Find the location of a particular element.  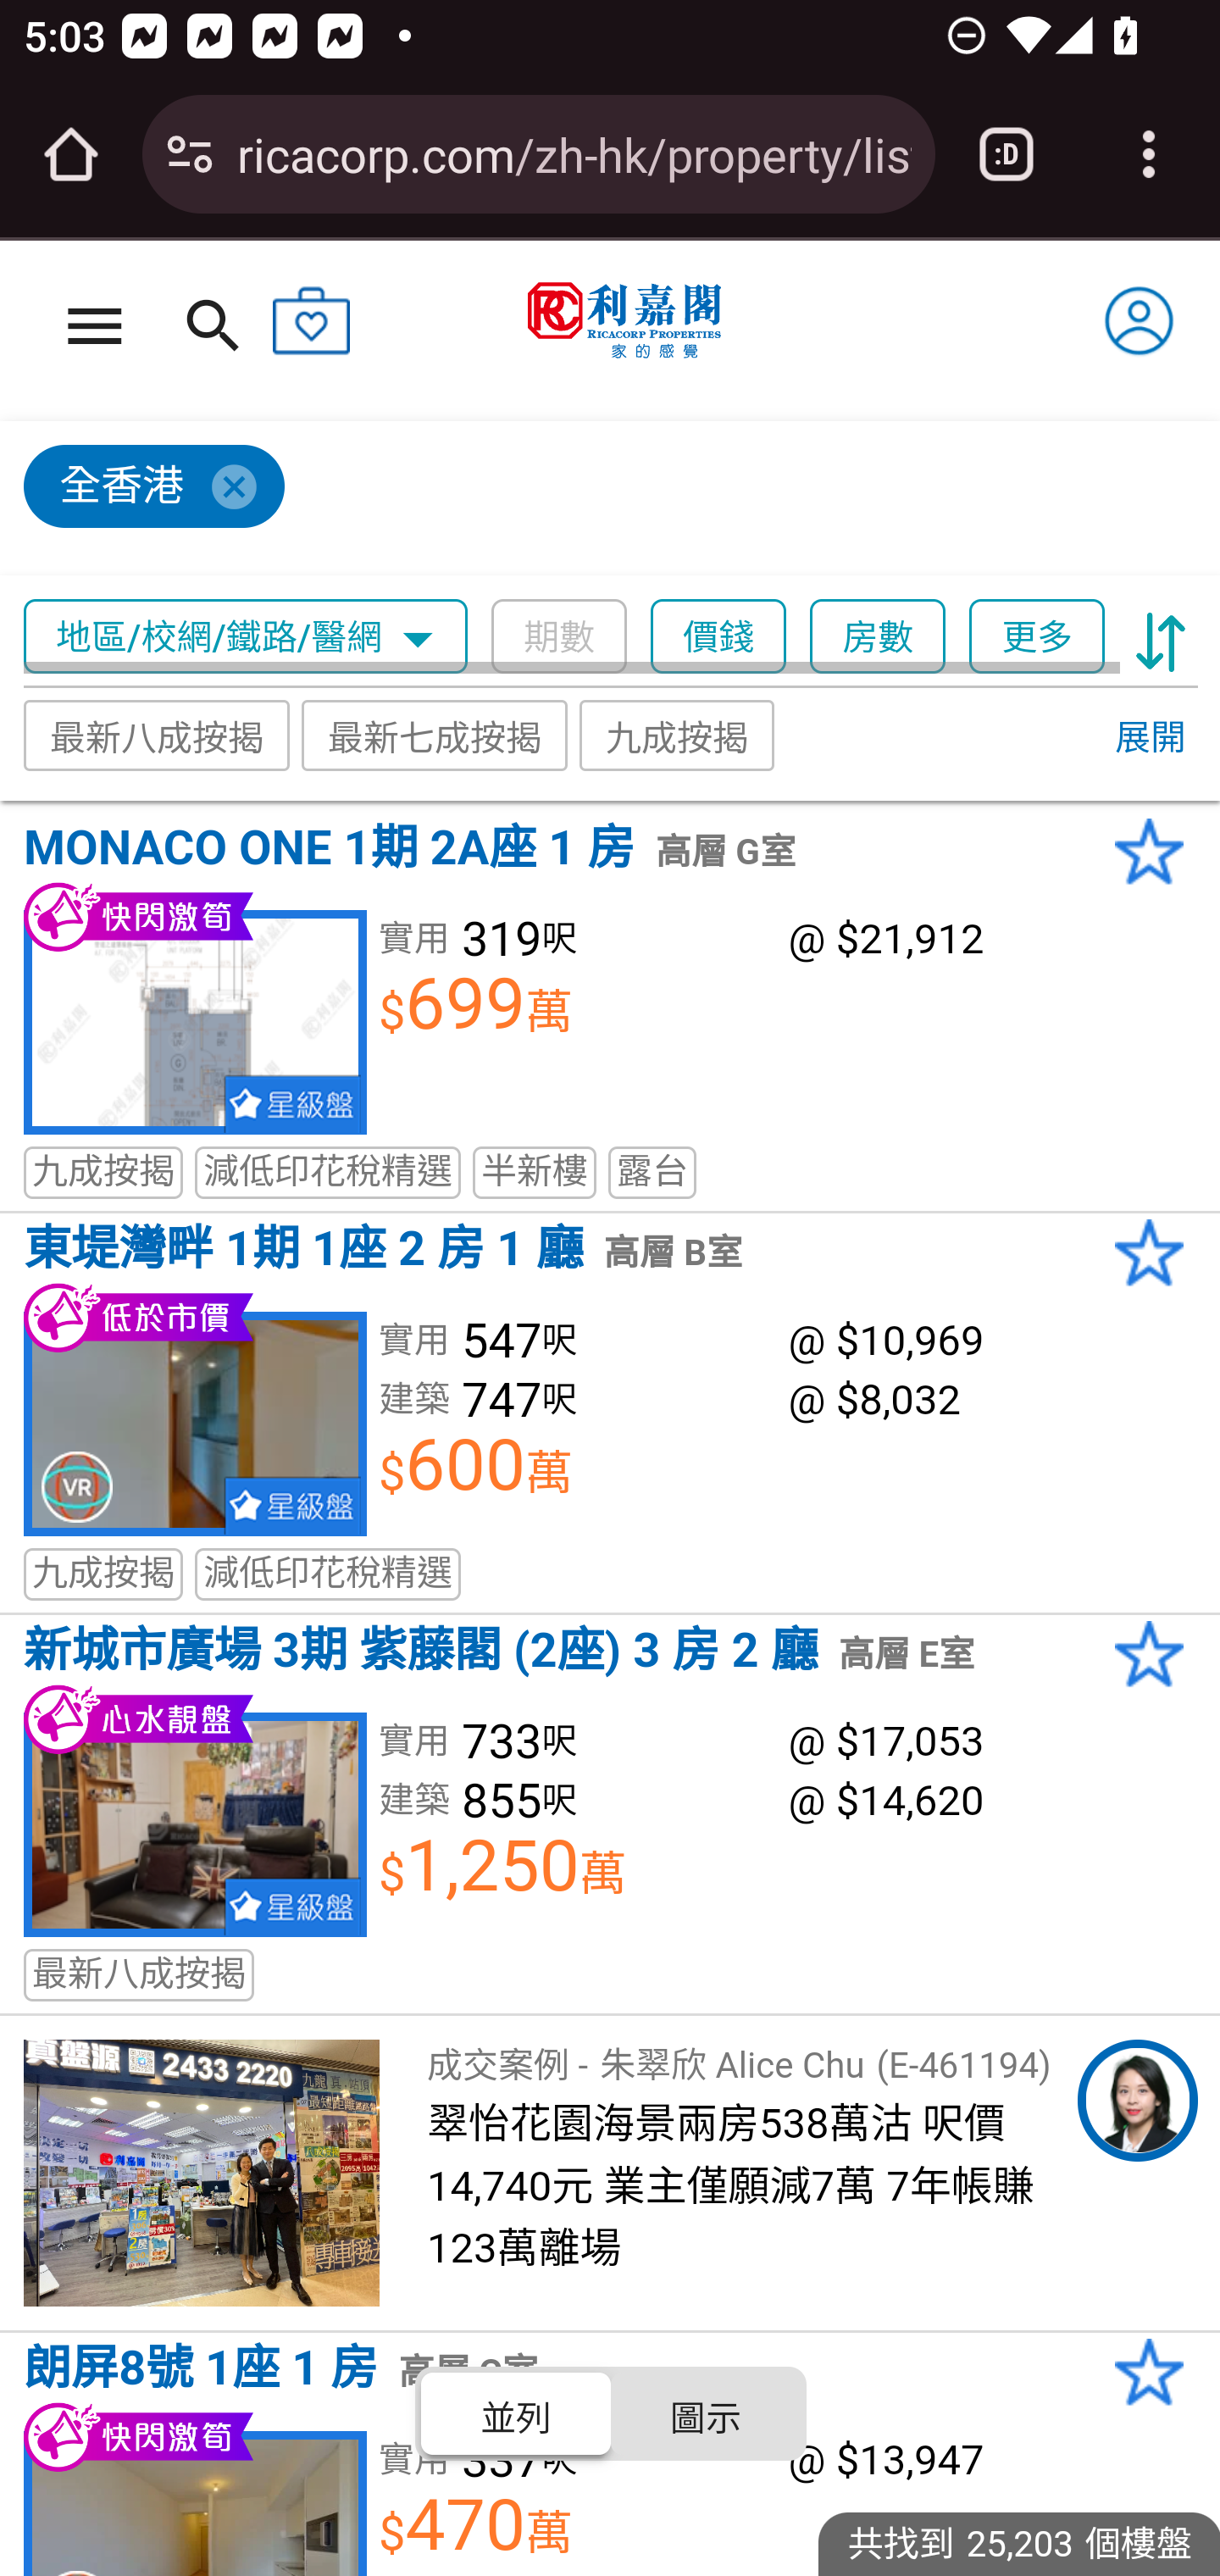

Switch or close tabs is located at coordinates (1006, 154).